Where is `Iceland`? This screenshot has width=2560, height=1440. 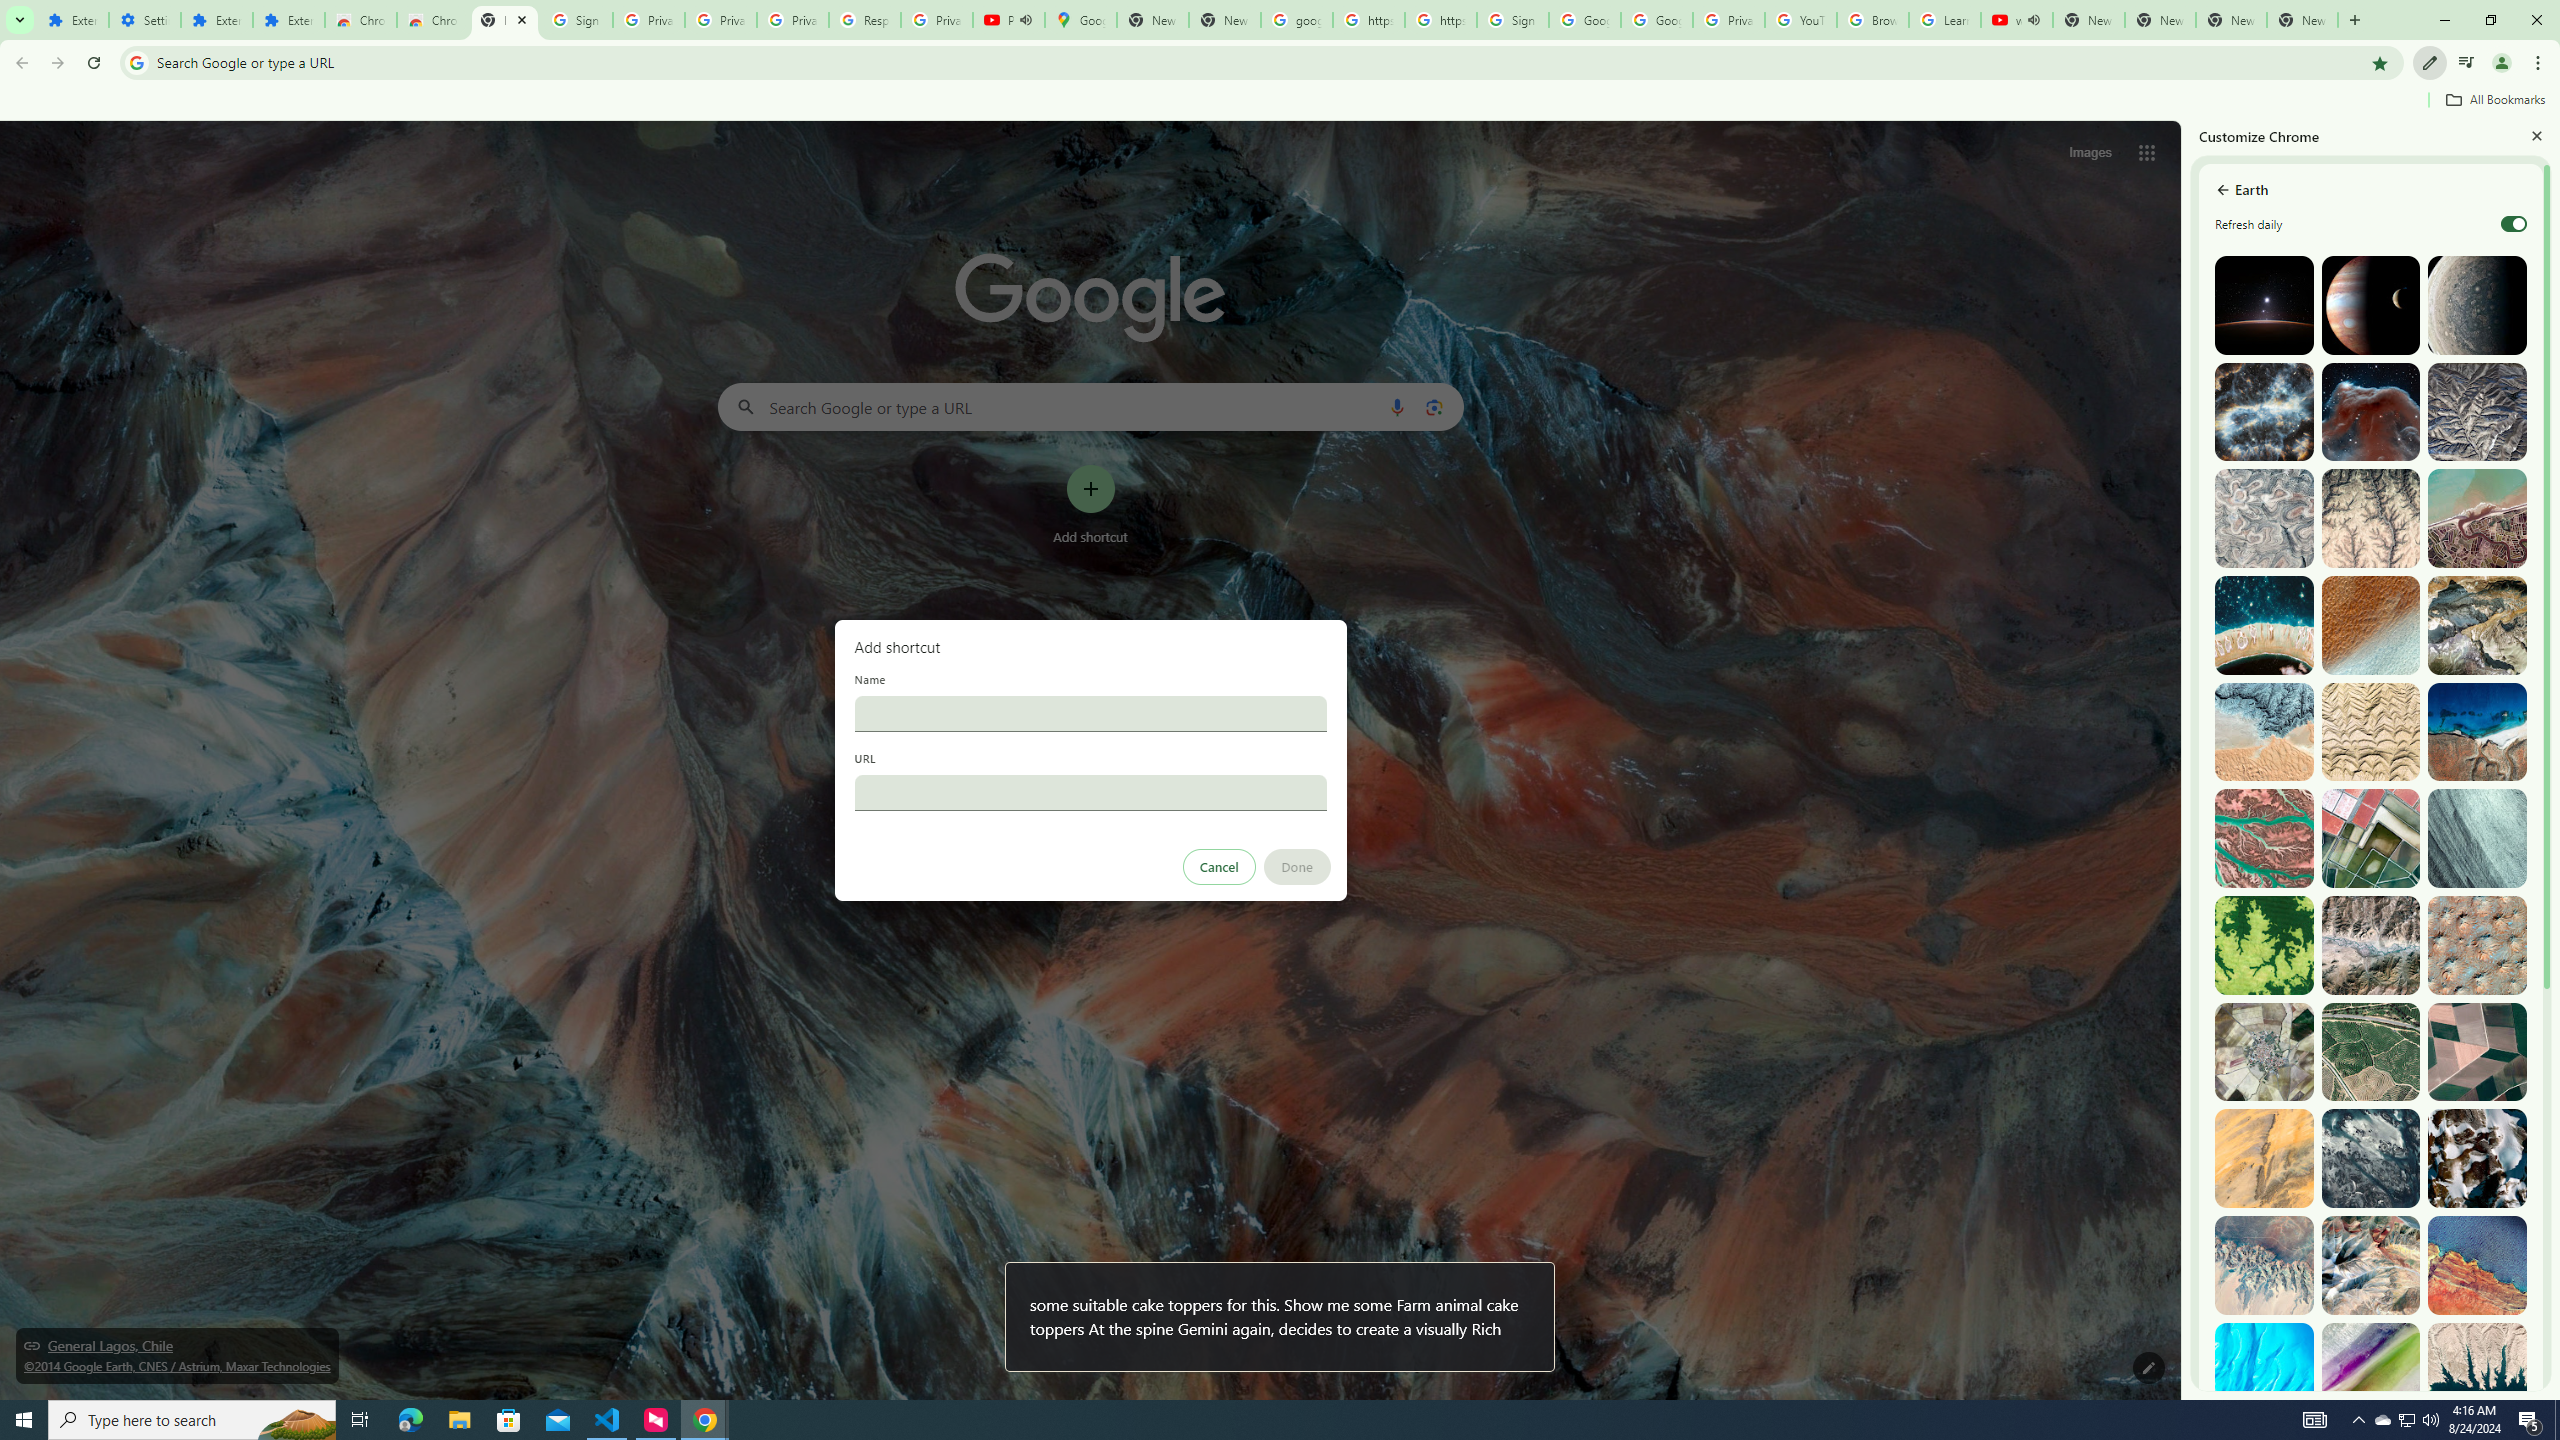 Iceland is located at coordinates (2476, 838).